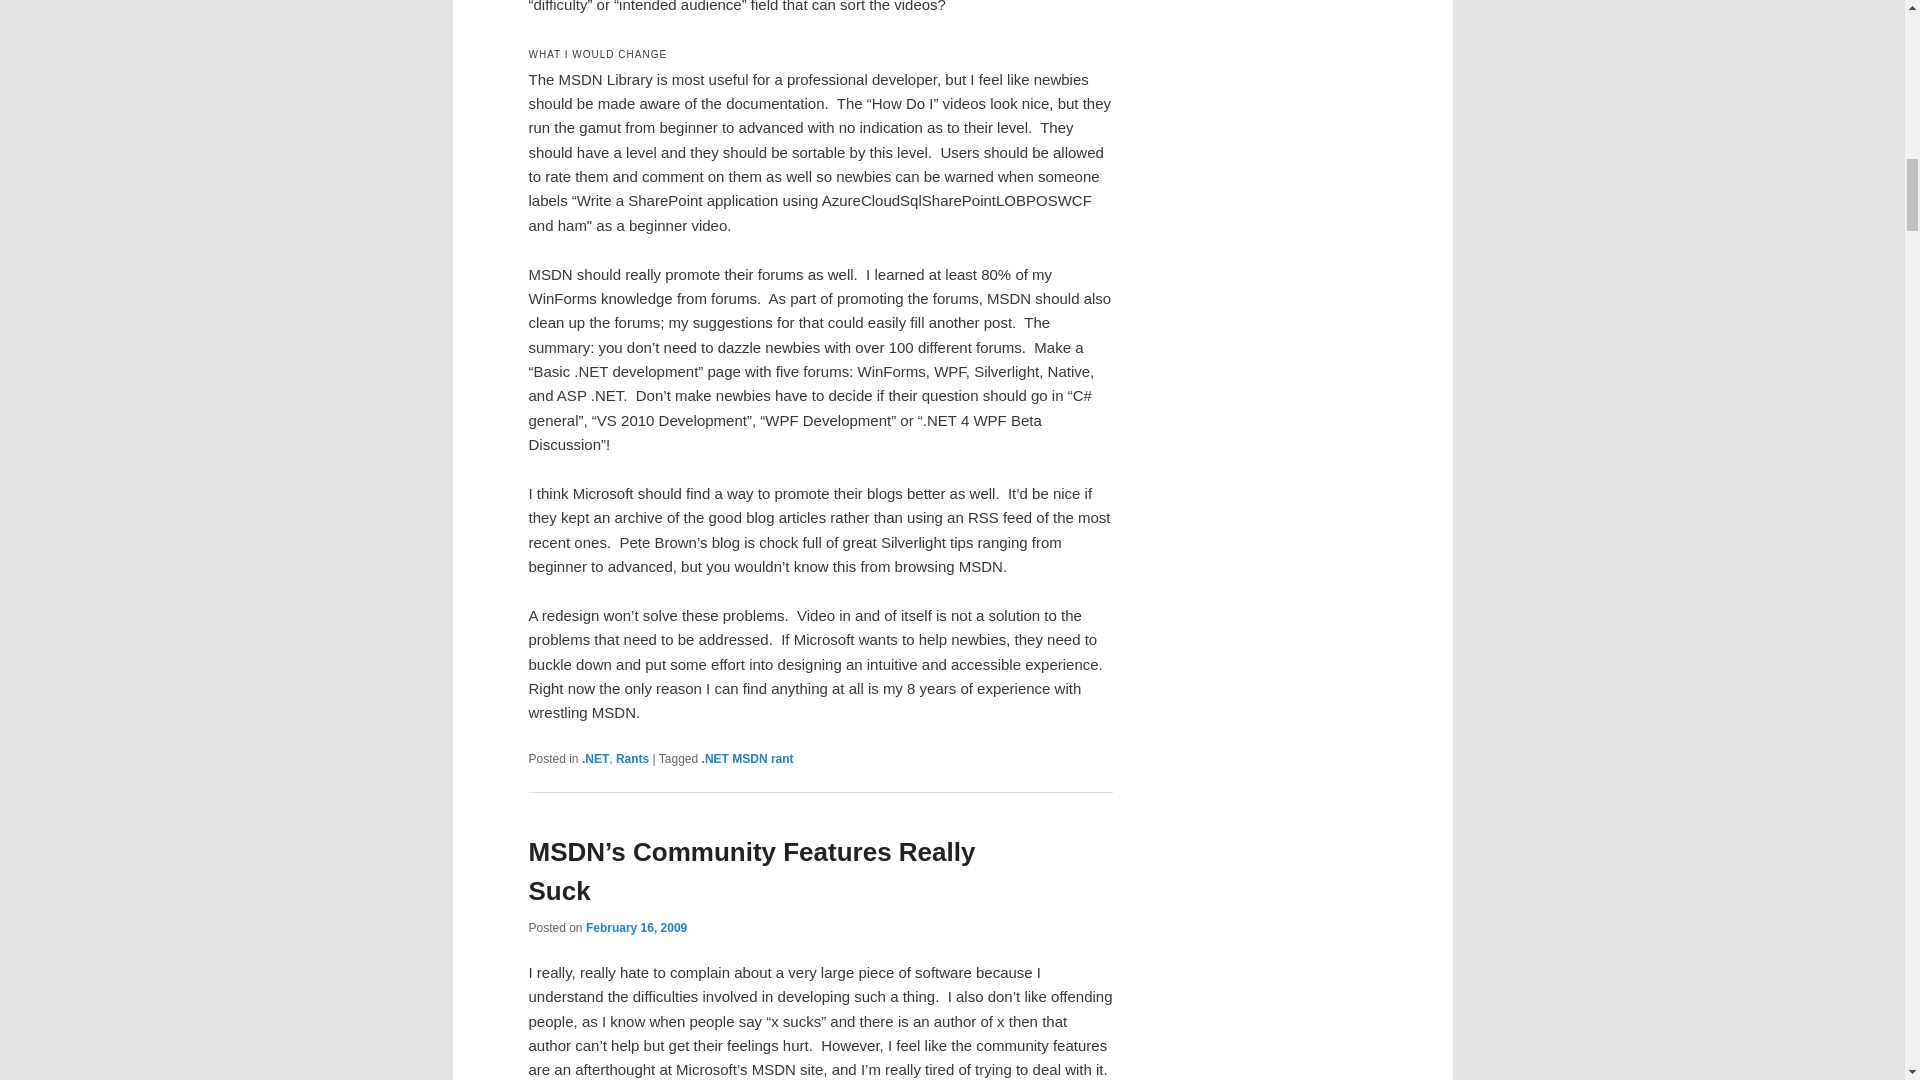 The width and height of the screenshot is (1920, 1080). What do you see at coordinates (748, 758) in the screenshot?
I see `.NET MSDN rant` at bounding box center [748, 758].